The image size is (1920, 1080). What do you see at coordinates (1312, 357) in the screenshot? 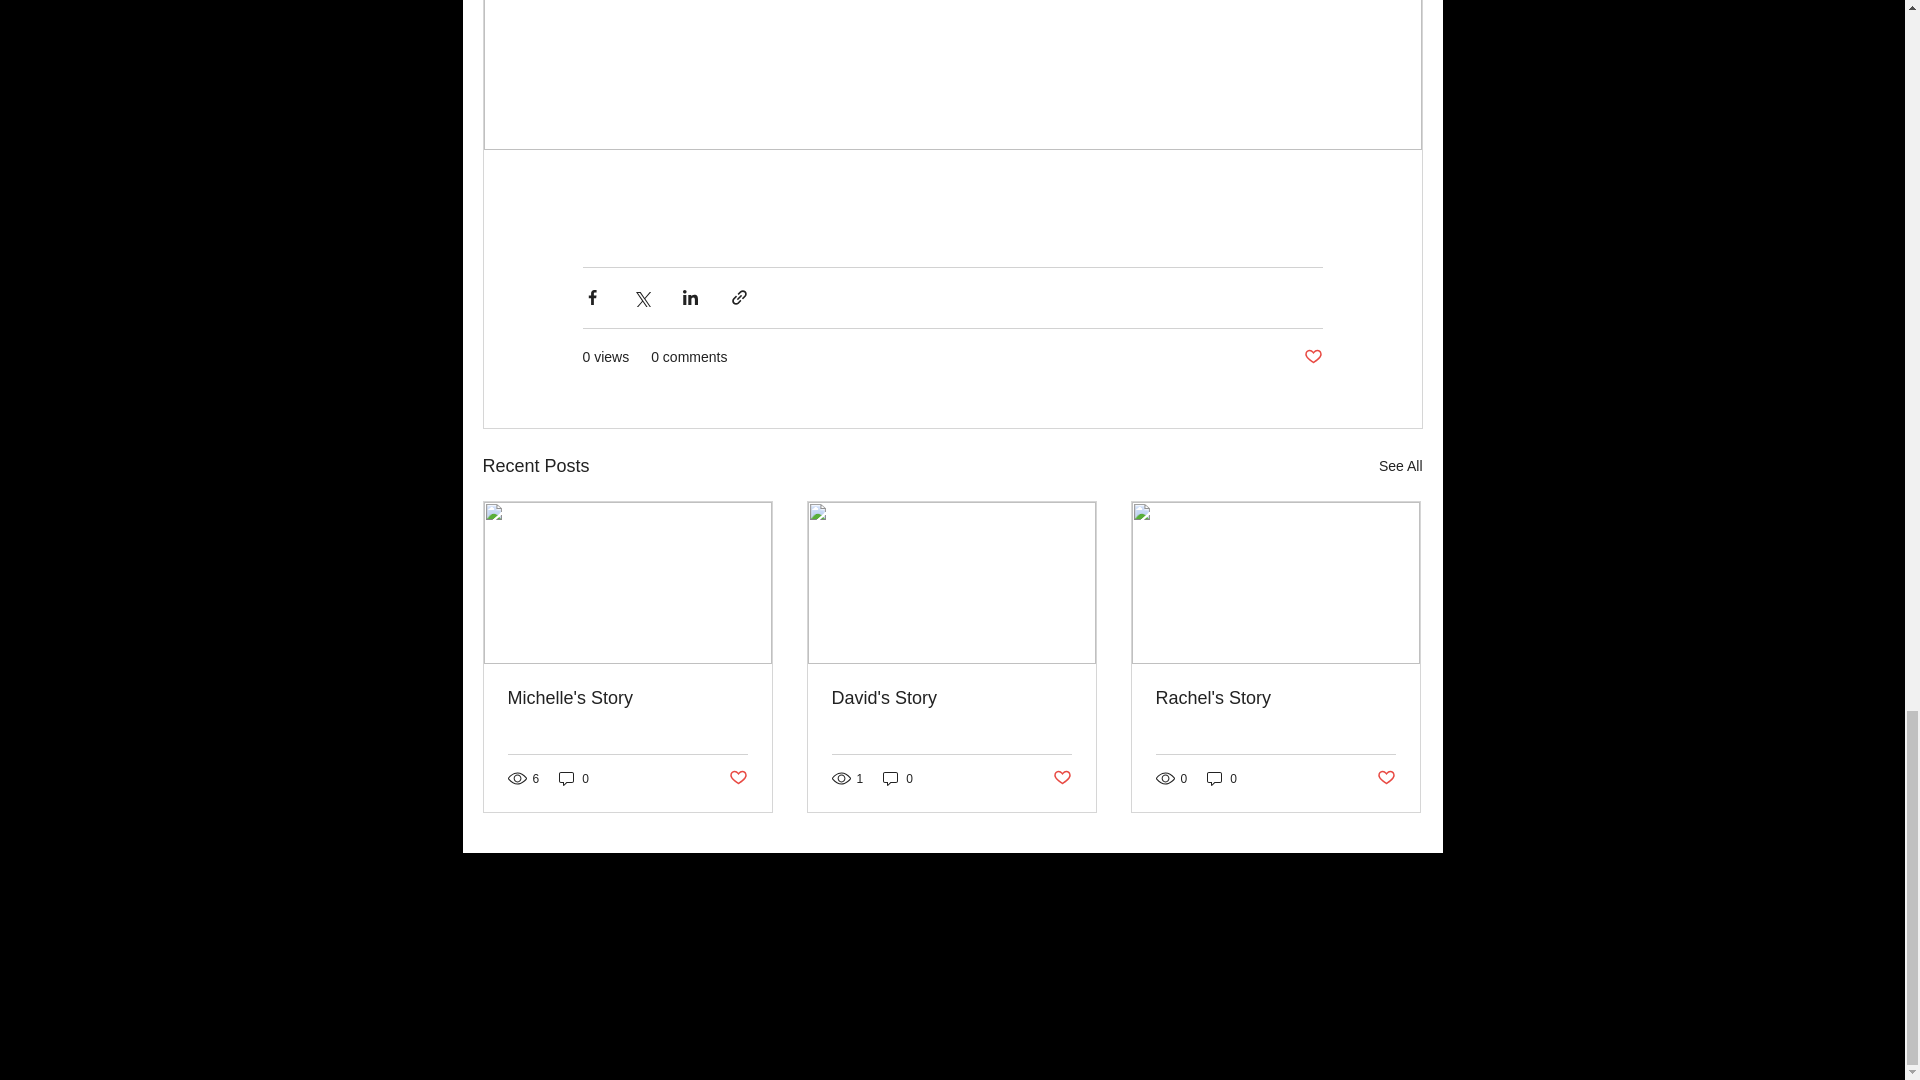
I see `Post not marked as liked` at bounding box center [1312, 357].